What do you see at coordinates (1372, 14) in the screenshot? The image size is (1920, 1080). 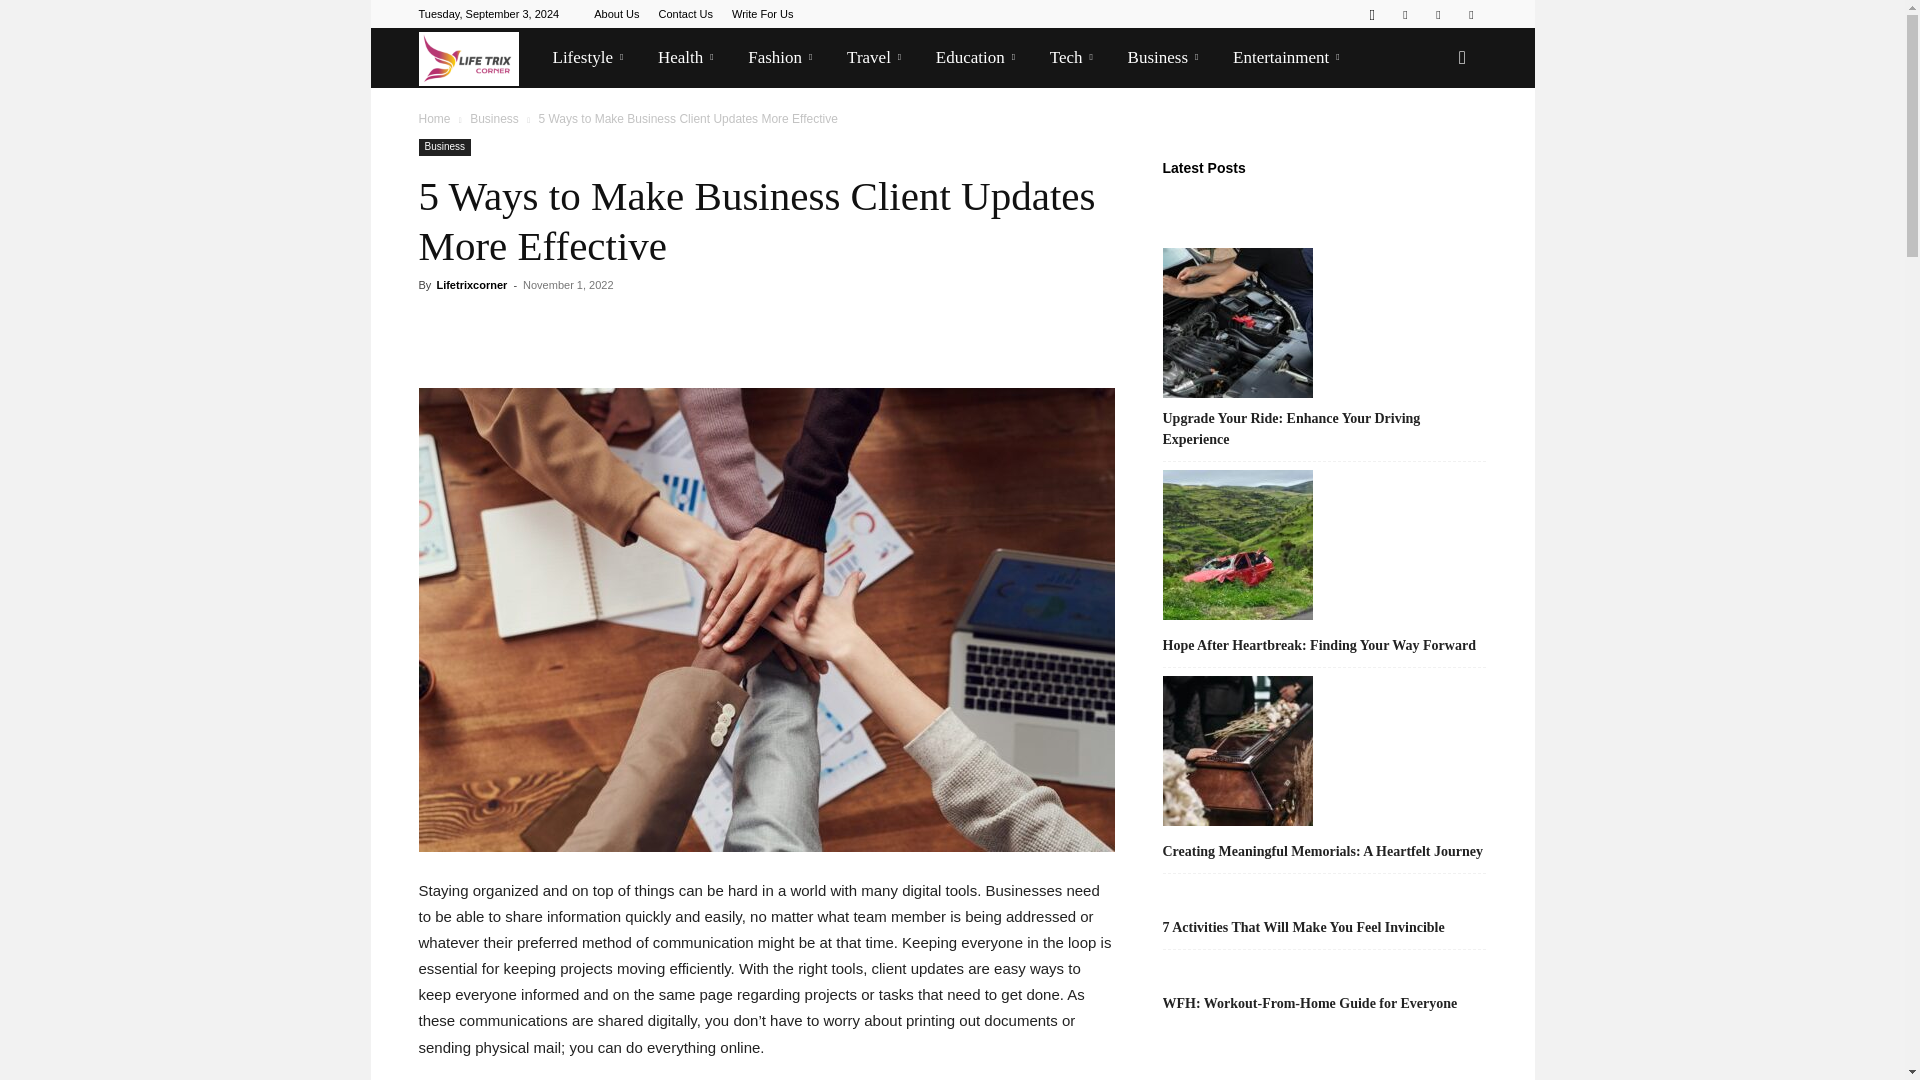 I see `Instagram` at bounding box center [1372, 14].